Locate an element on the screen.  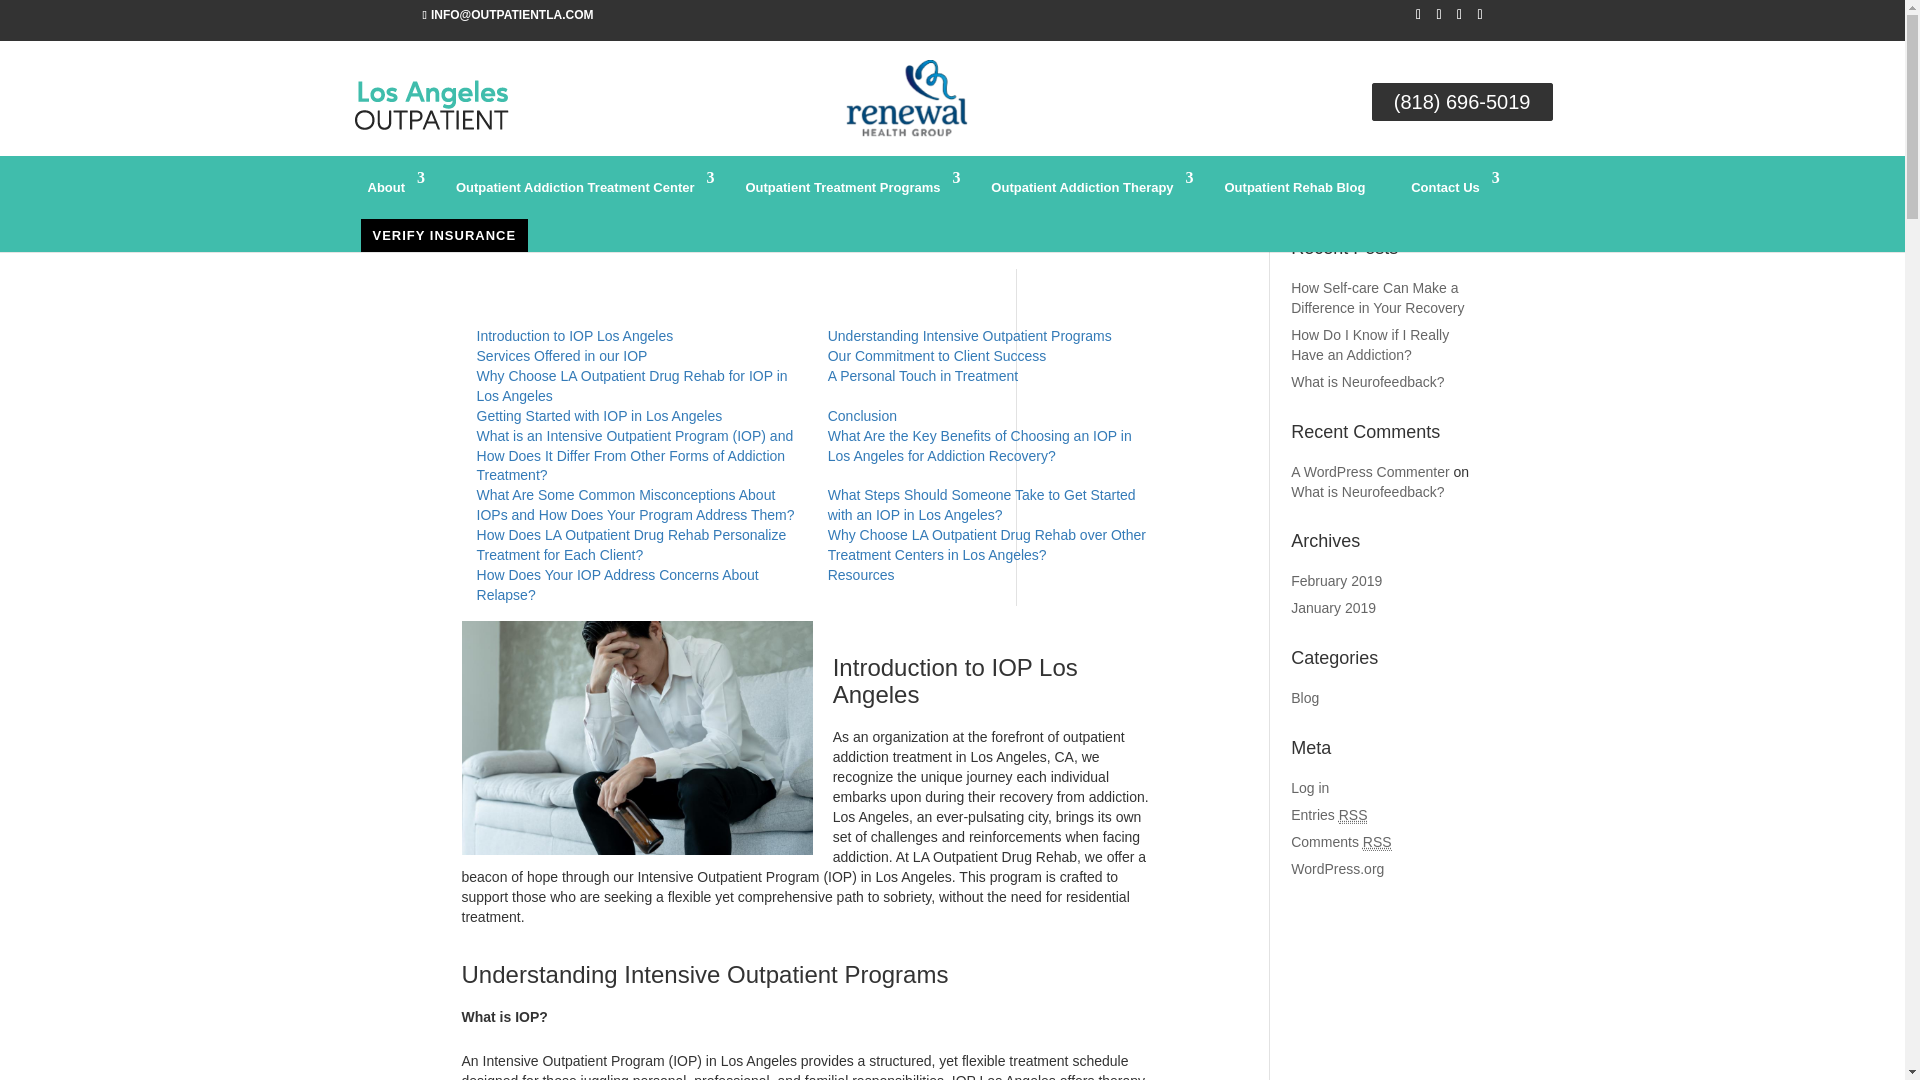
About is located at coordinates (388, 194).